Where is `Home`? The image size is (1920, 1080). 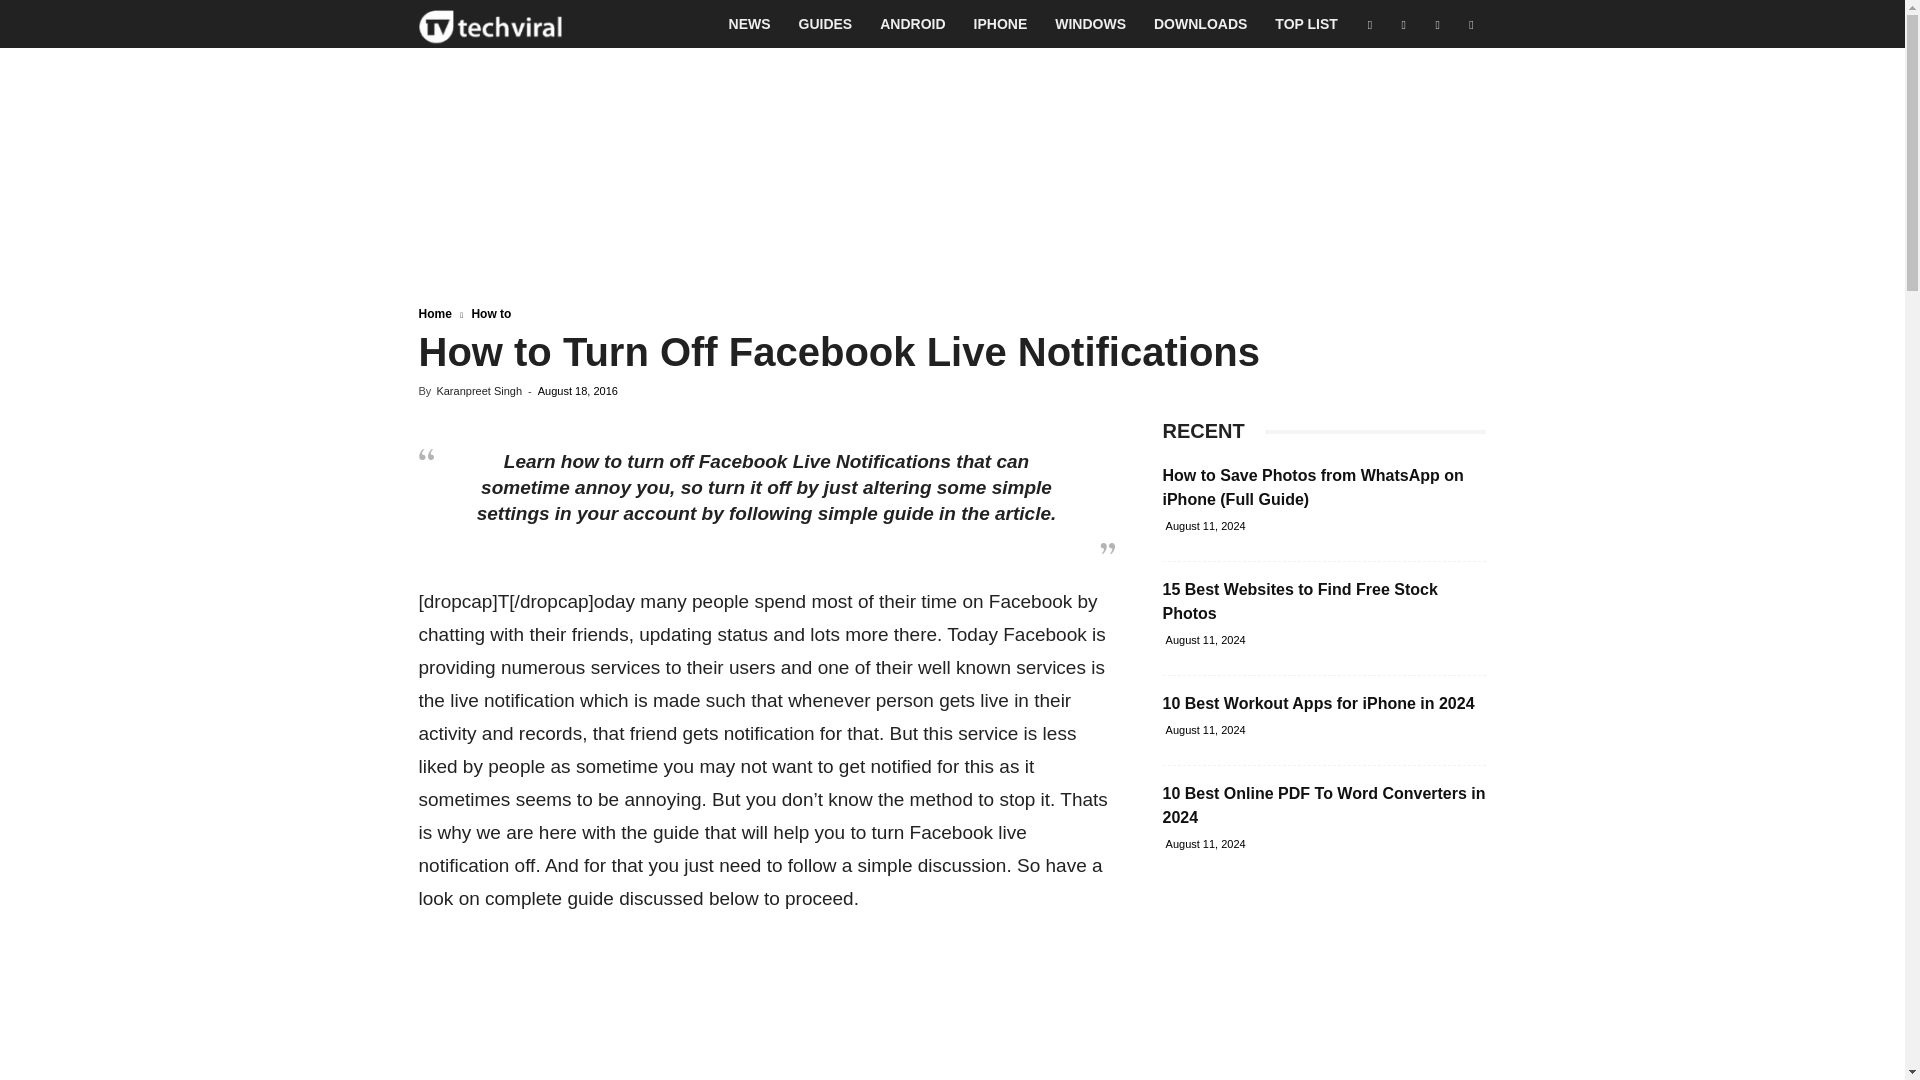
Home is located at coordinates (434, 313).